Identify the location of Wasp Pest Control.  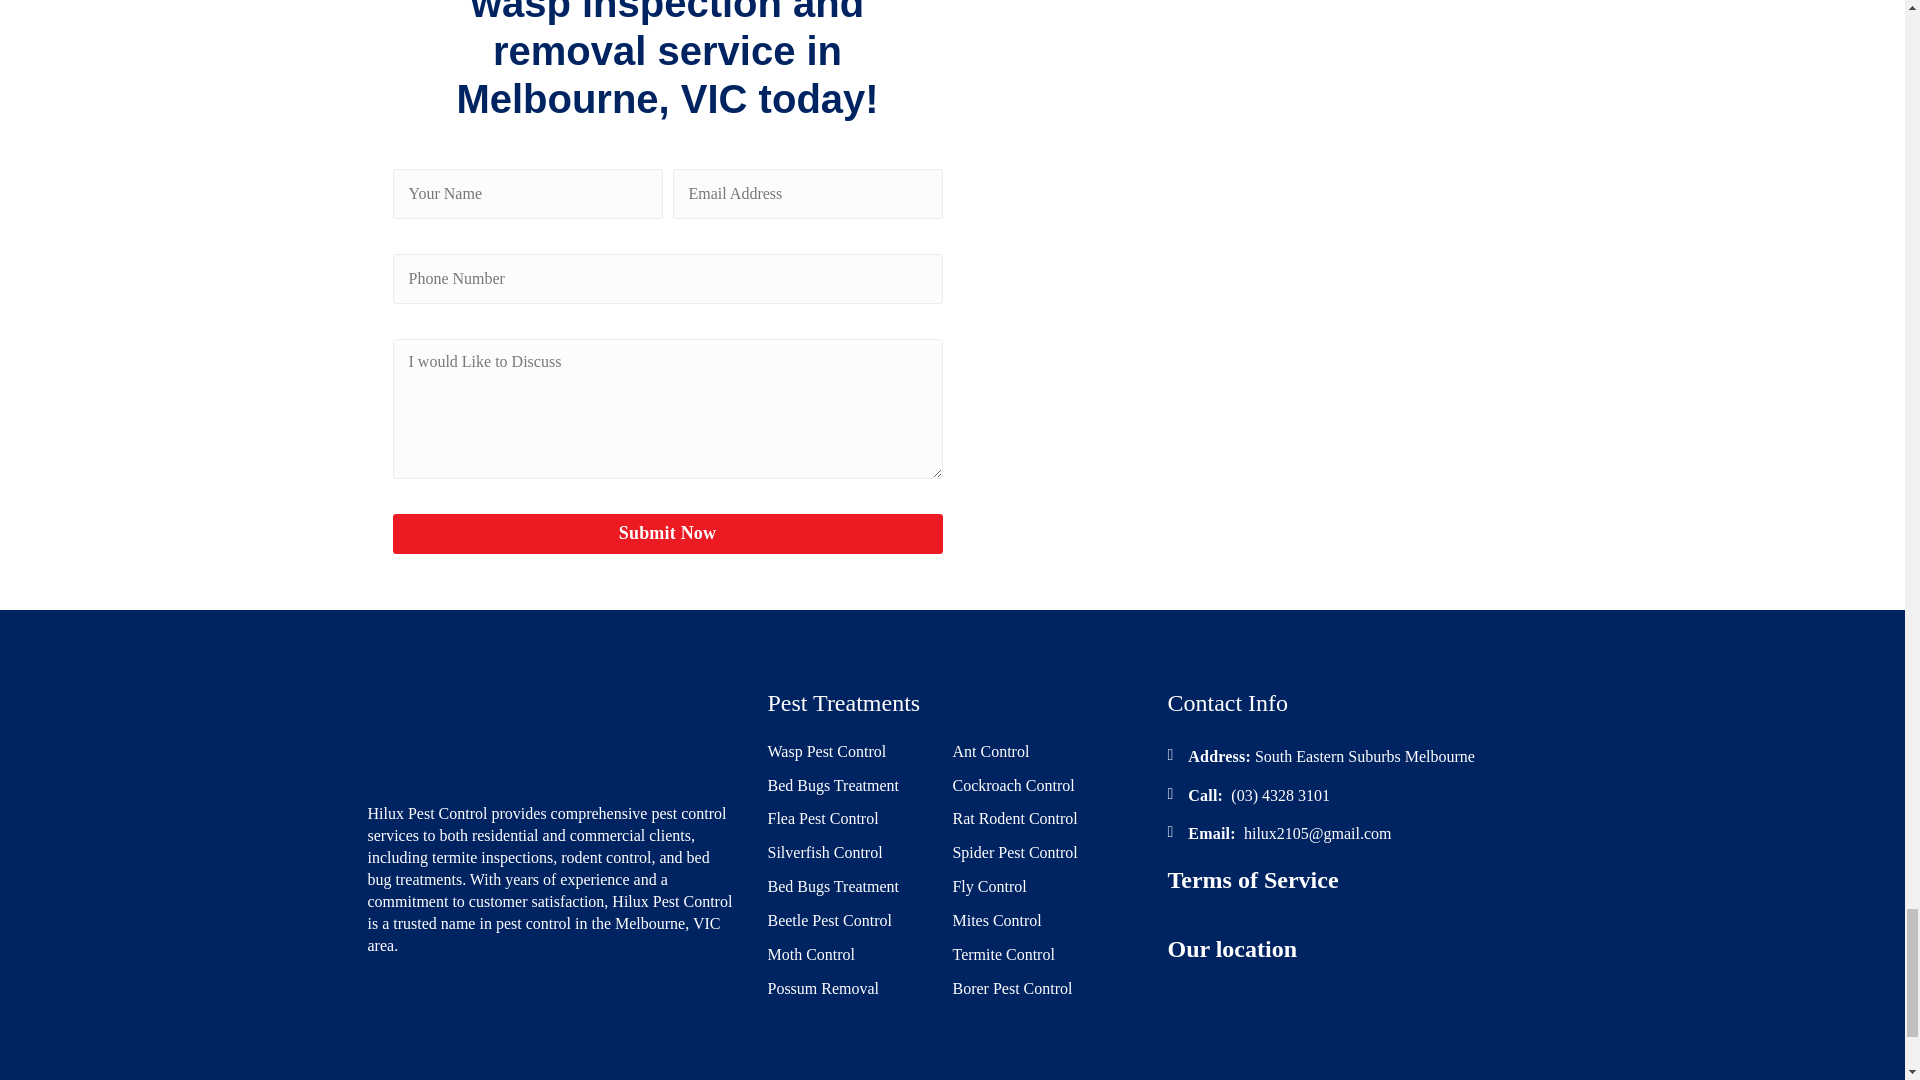
(826, 752).